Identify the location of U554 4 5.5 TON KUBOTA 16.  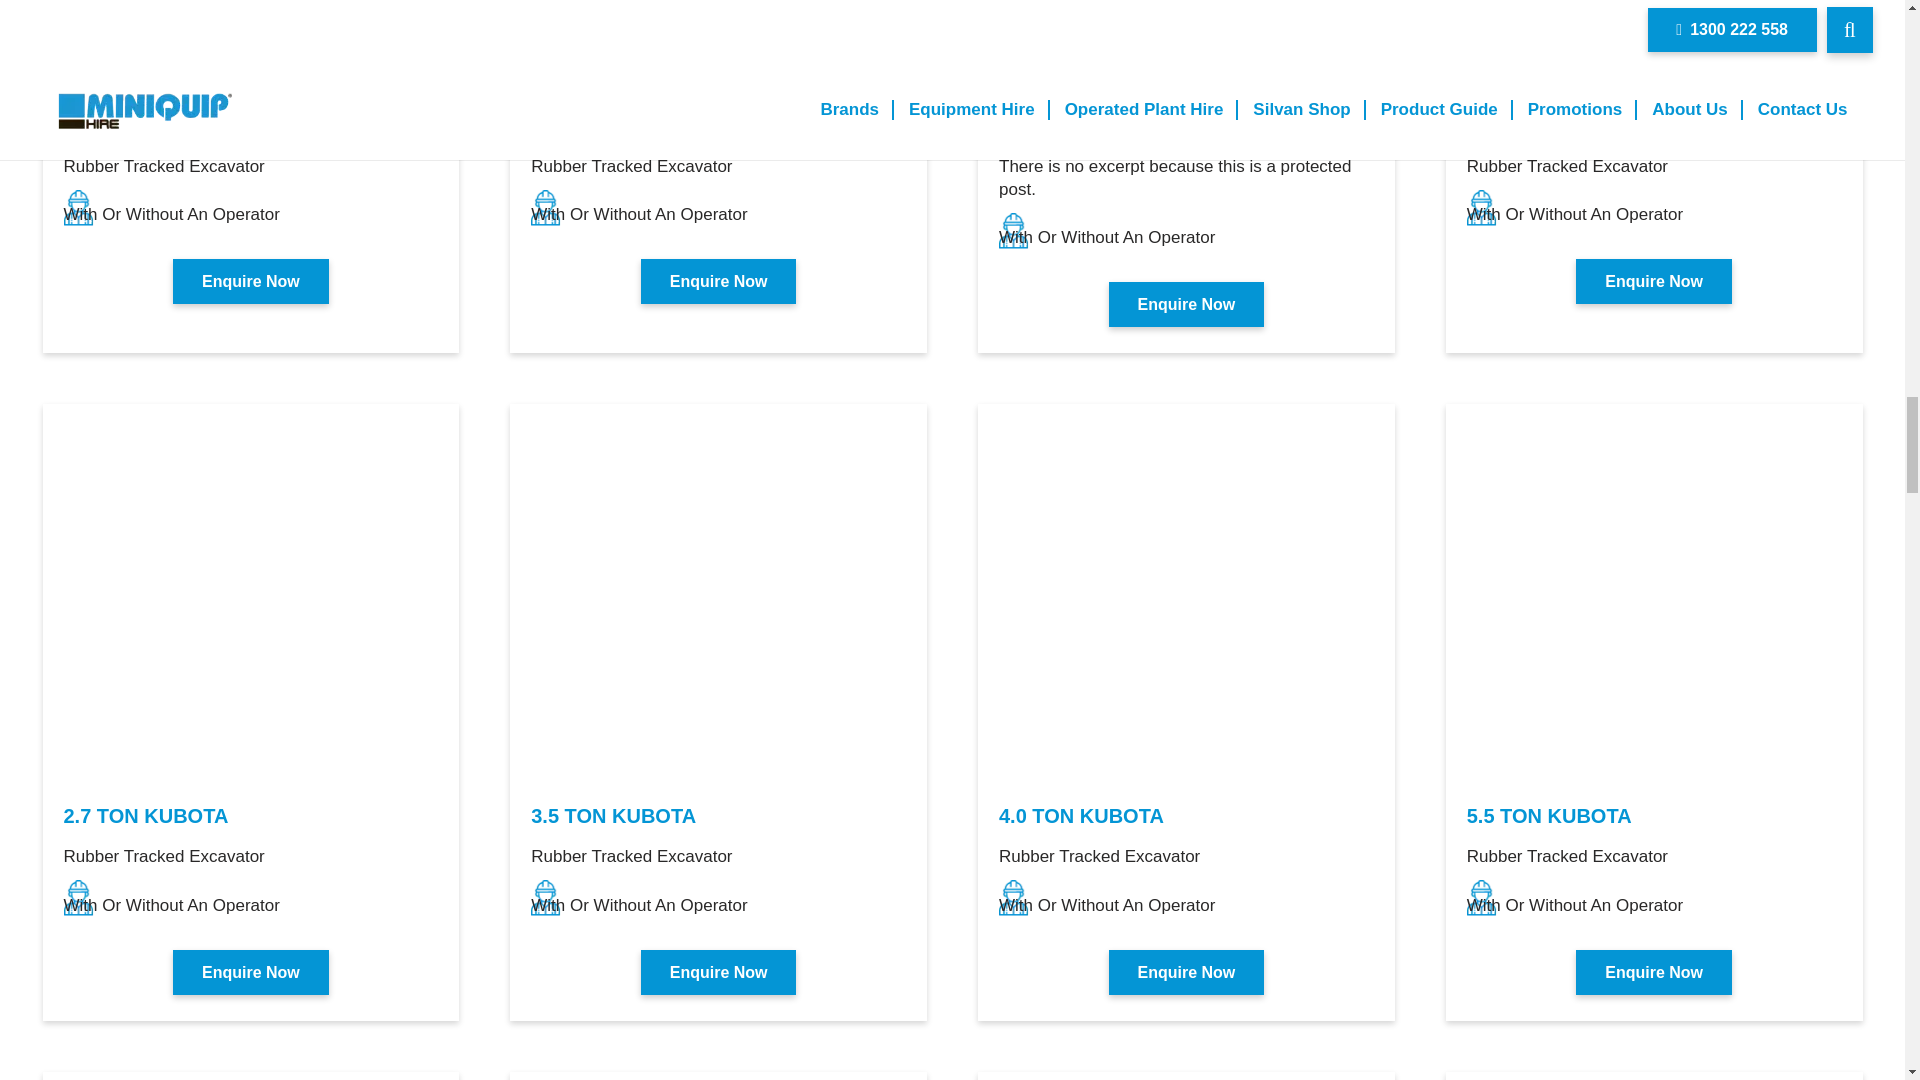
(1654, 597).